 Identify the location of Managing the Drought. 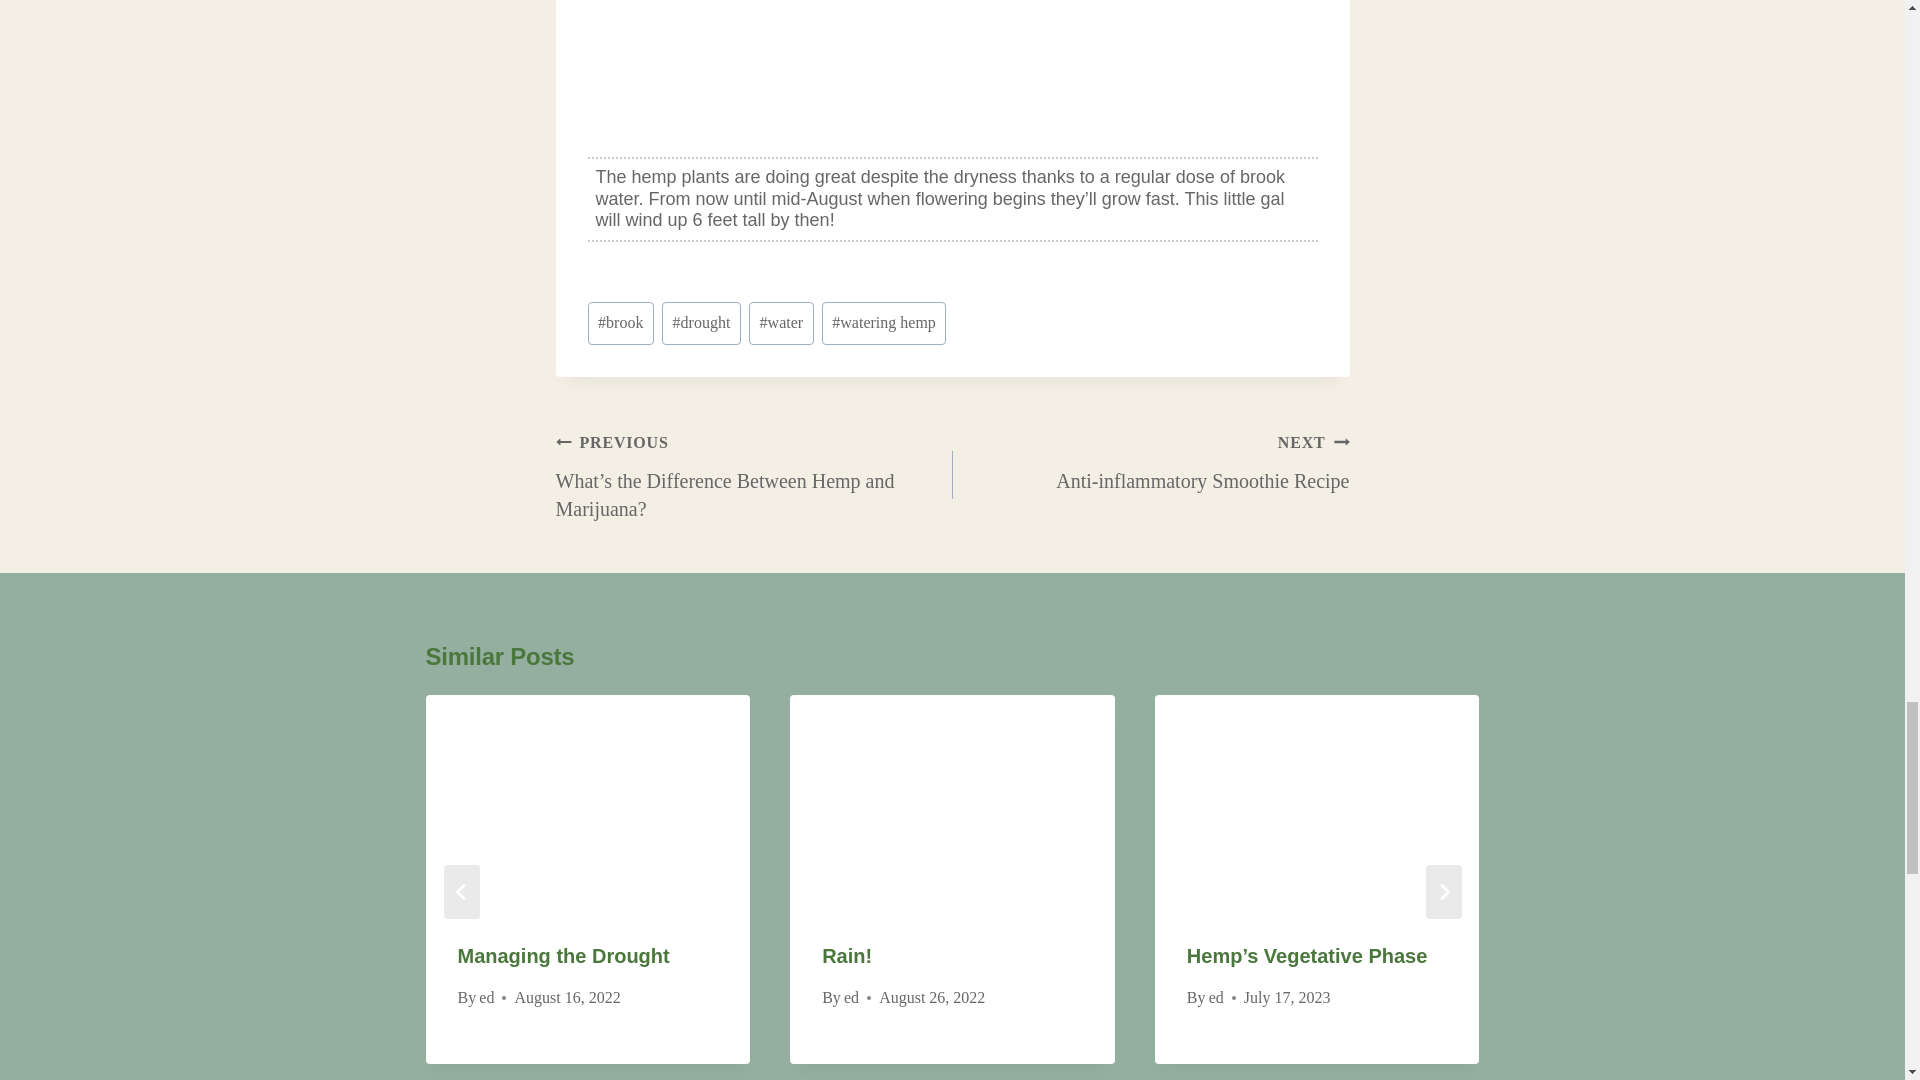
(884, 323).